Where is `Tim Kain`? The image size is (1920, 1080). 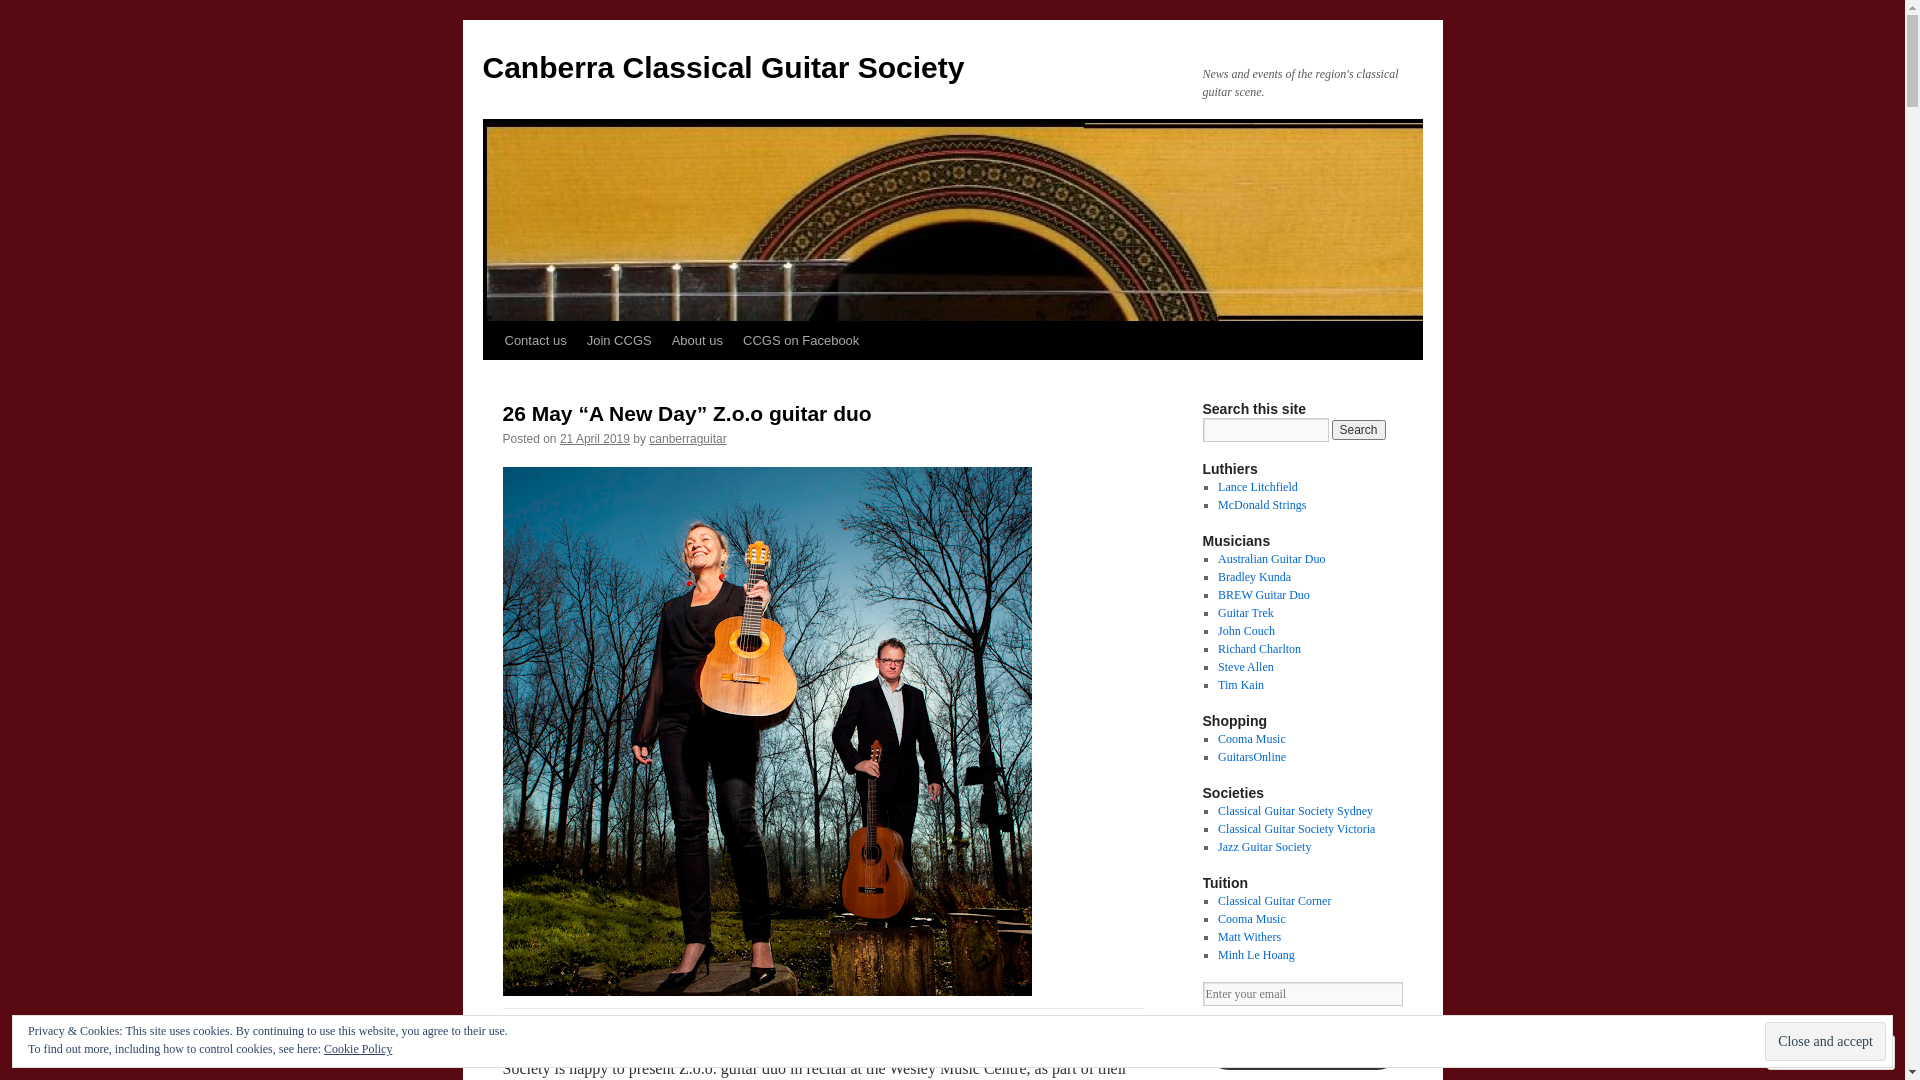 Tim Kain is located at coordinates (1241, 685).